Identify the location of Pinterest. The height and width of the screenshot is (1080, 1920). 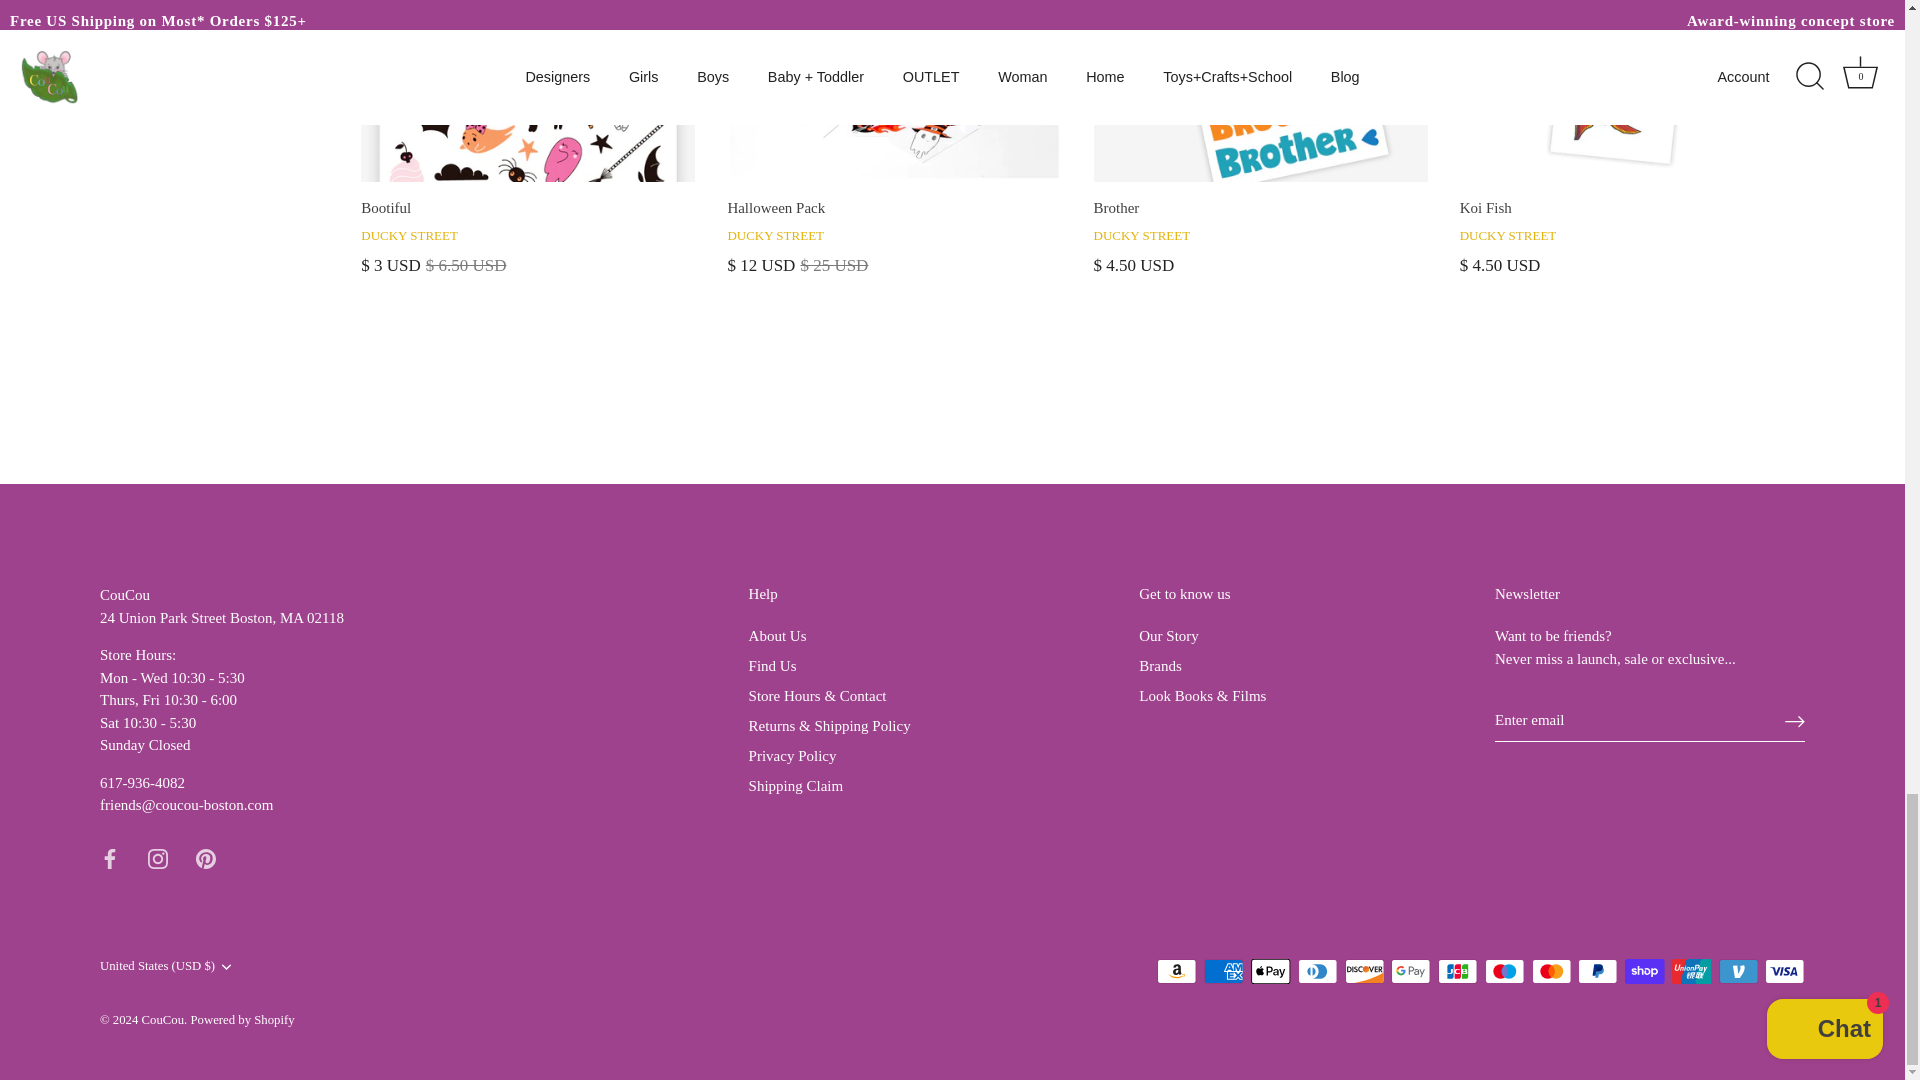
(205, 858).